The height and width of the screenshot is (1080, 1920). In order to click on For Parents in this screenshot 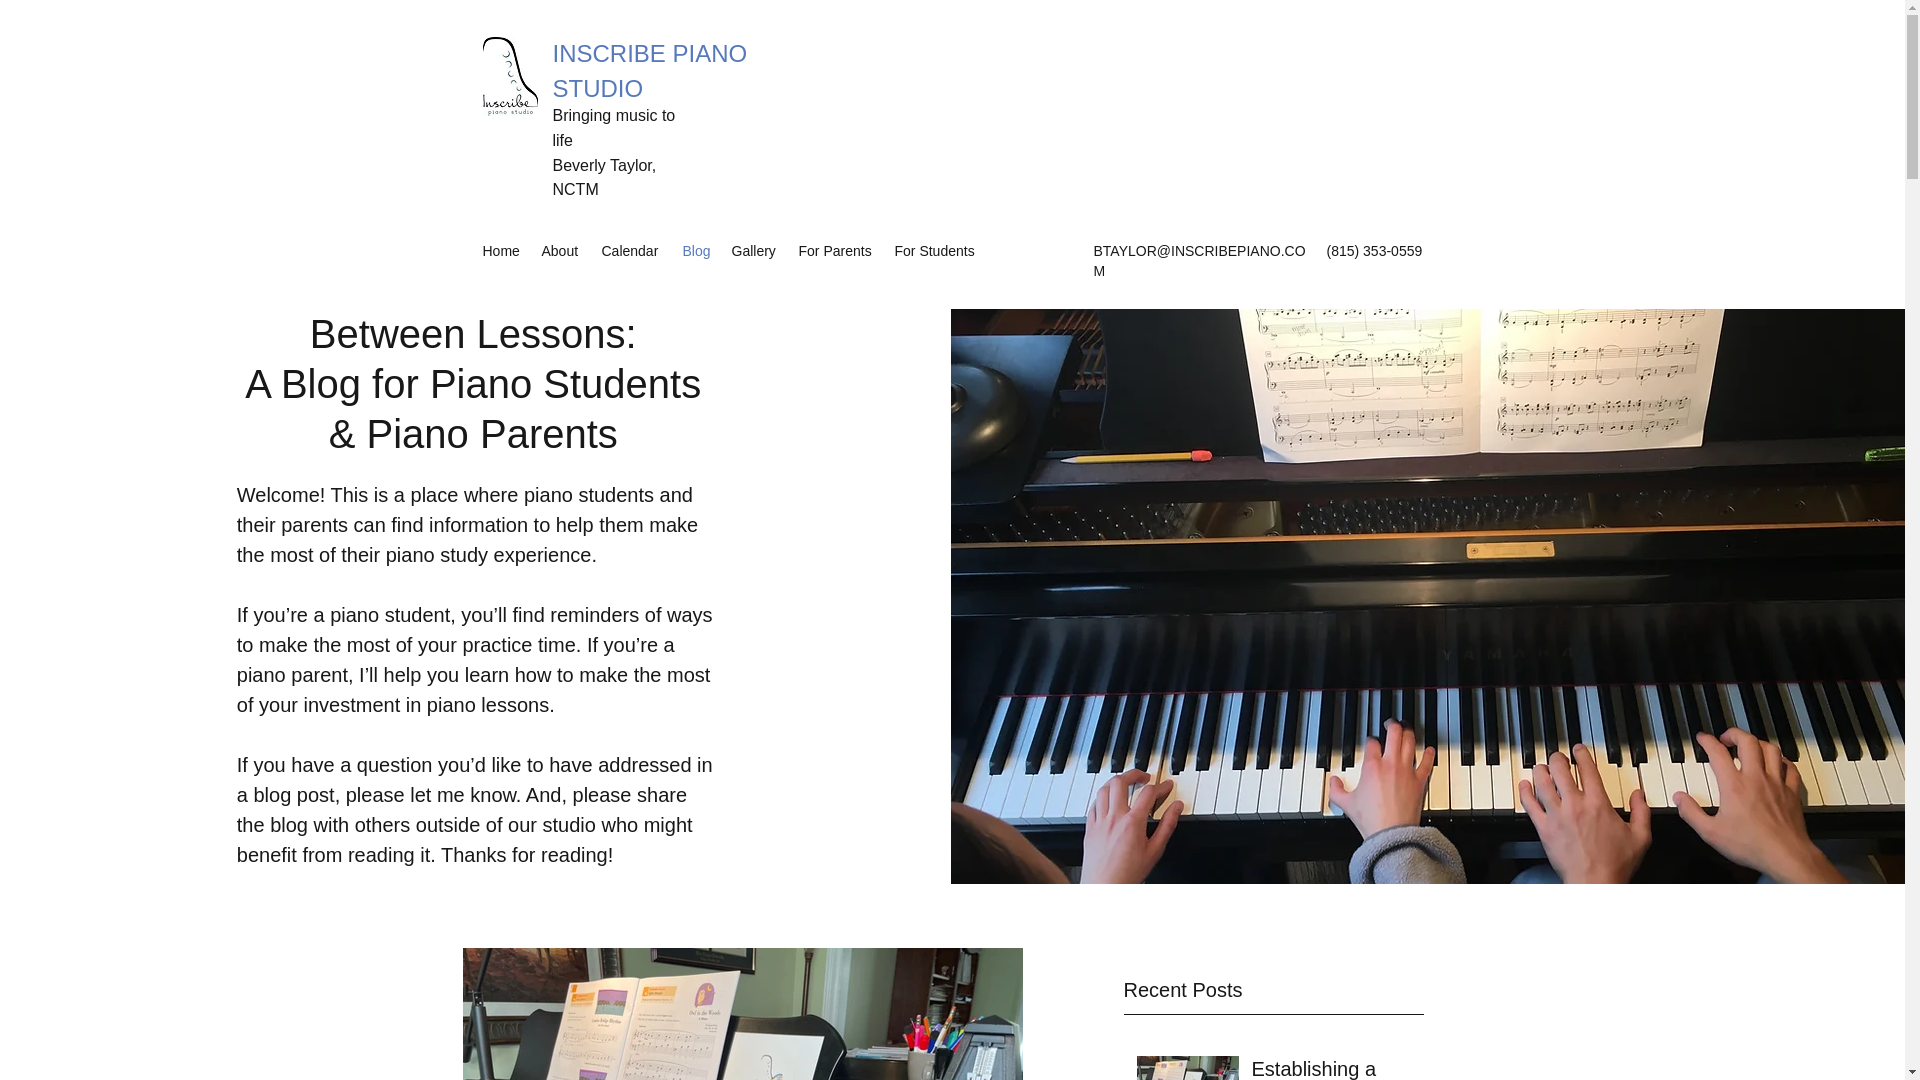, I will do `click(835, 250)`.